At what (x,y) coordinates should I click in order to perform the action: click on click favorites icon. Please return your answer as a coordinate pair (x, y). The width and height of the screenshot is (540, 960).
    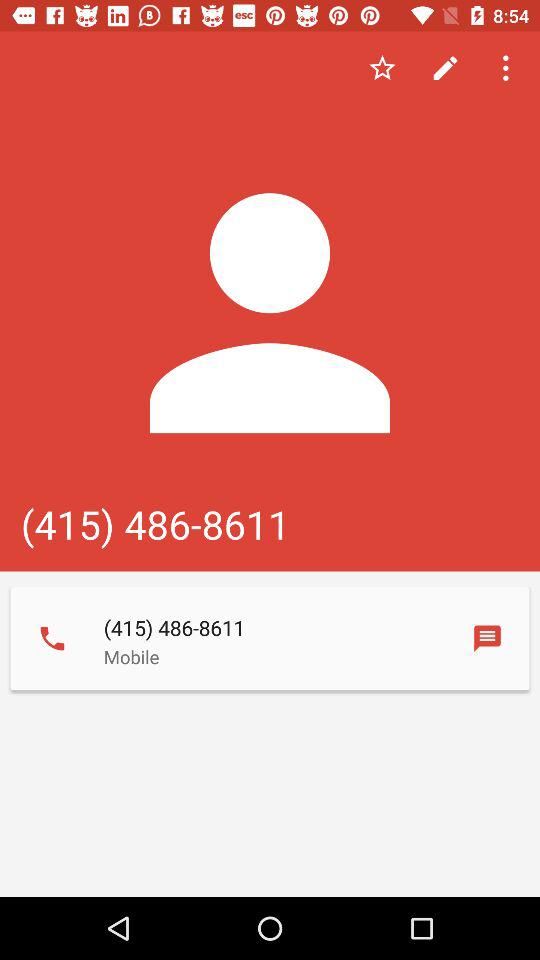
    Looking at the image, I should click on (382, 68).